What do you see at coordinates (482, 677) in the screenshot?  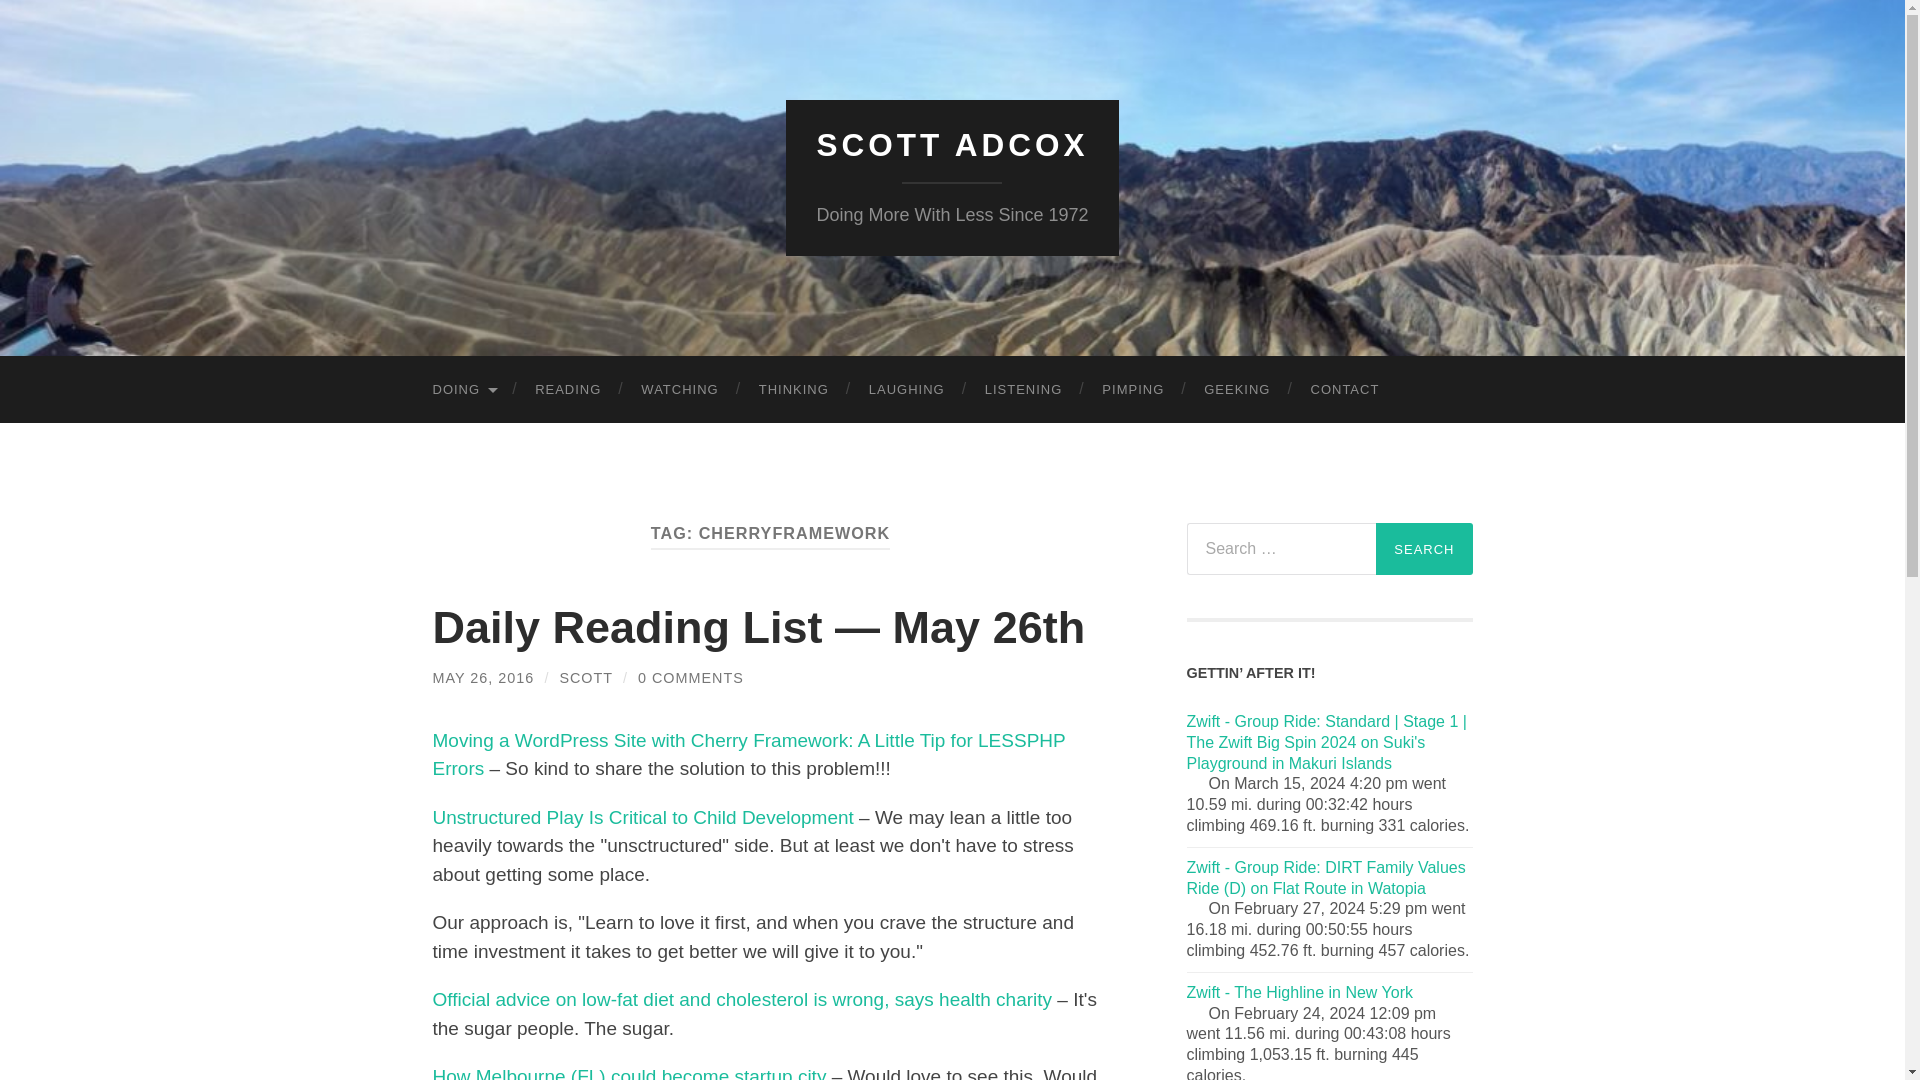 I see `MAY 26, 2016` at bounding box center [482, 677].